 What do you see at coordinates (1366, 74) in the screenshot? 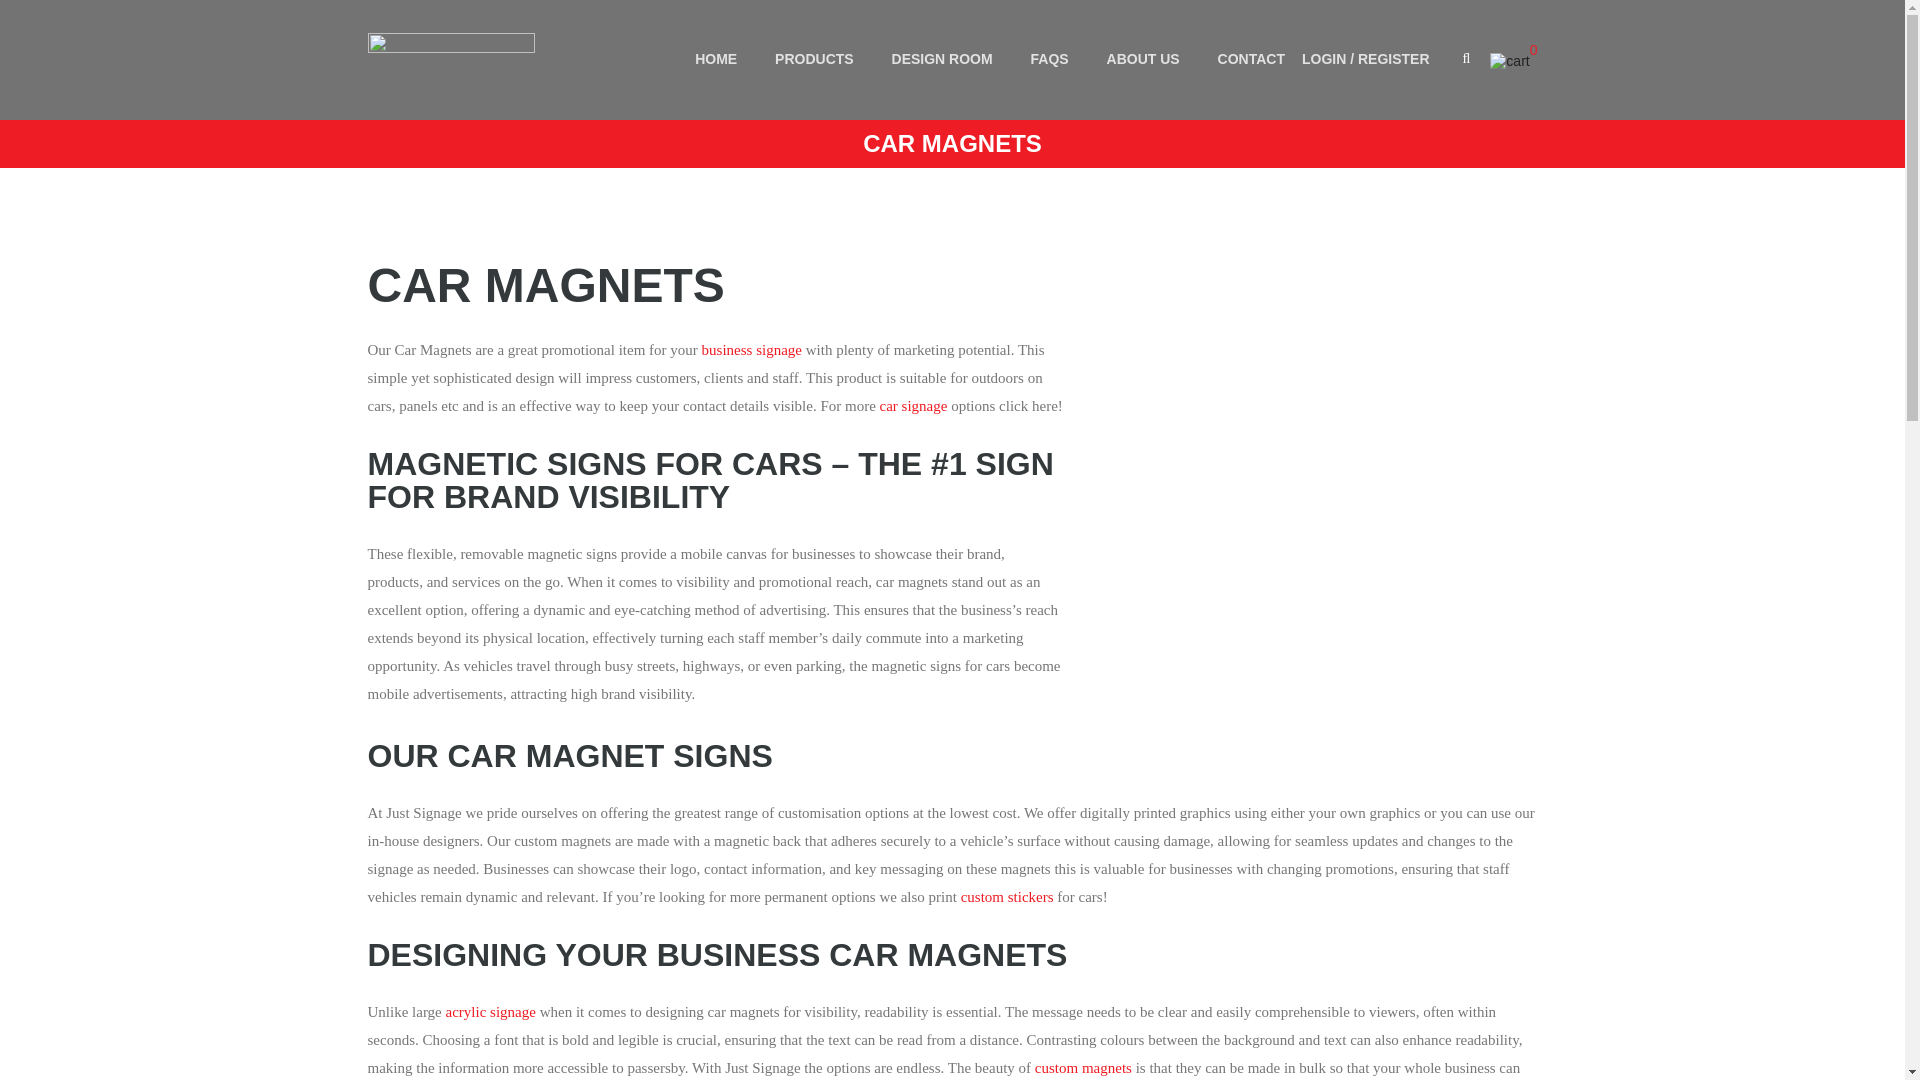
I see `member login` at bounding box center [1366, 74].